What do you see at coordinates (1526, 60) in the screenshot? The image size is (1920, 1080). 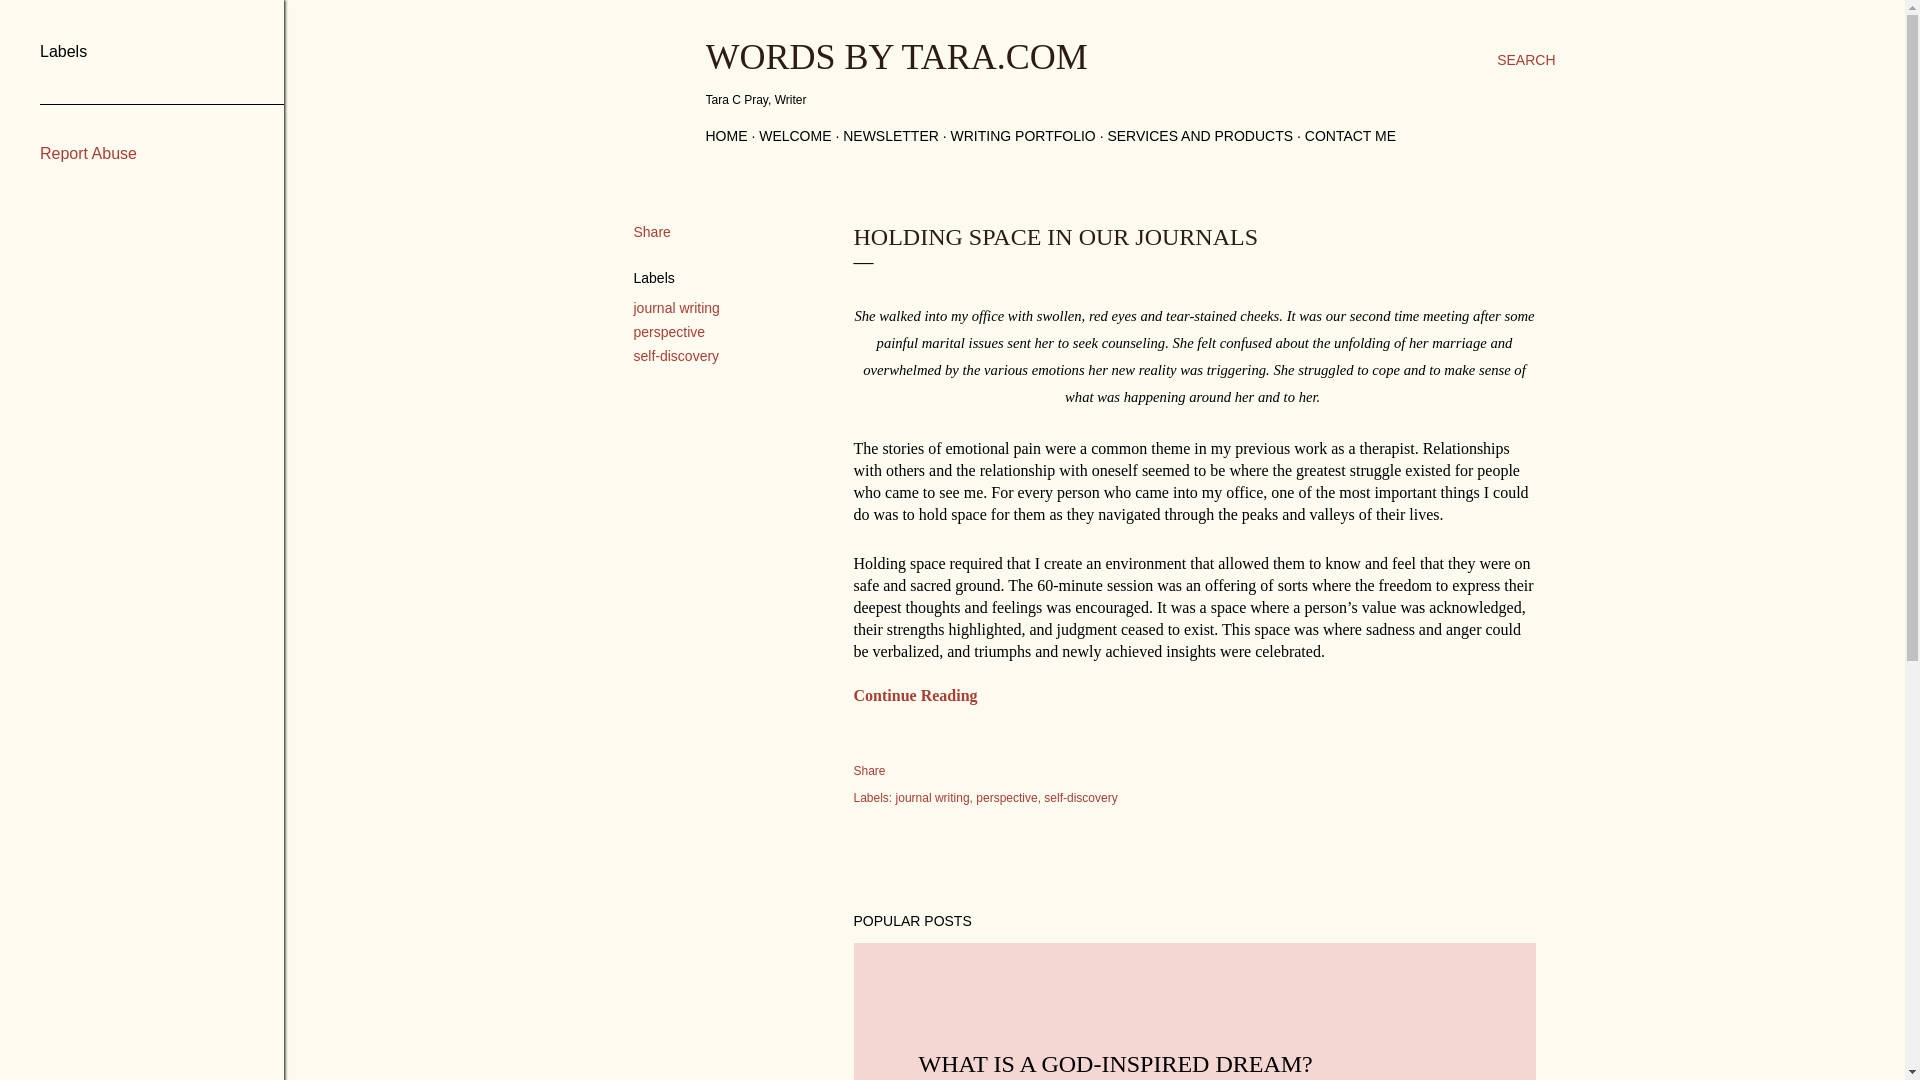 I see `SEARCH` at bounding box center [1526, 60].